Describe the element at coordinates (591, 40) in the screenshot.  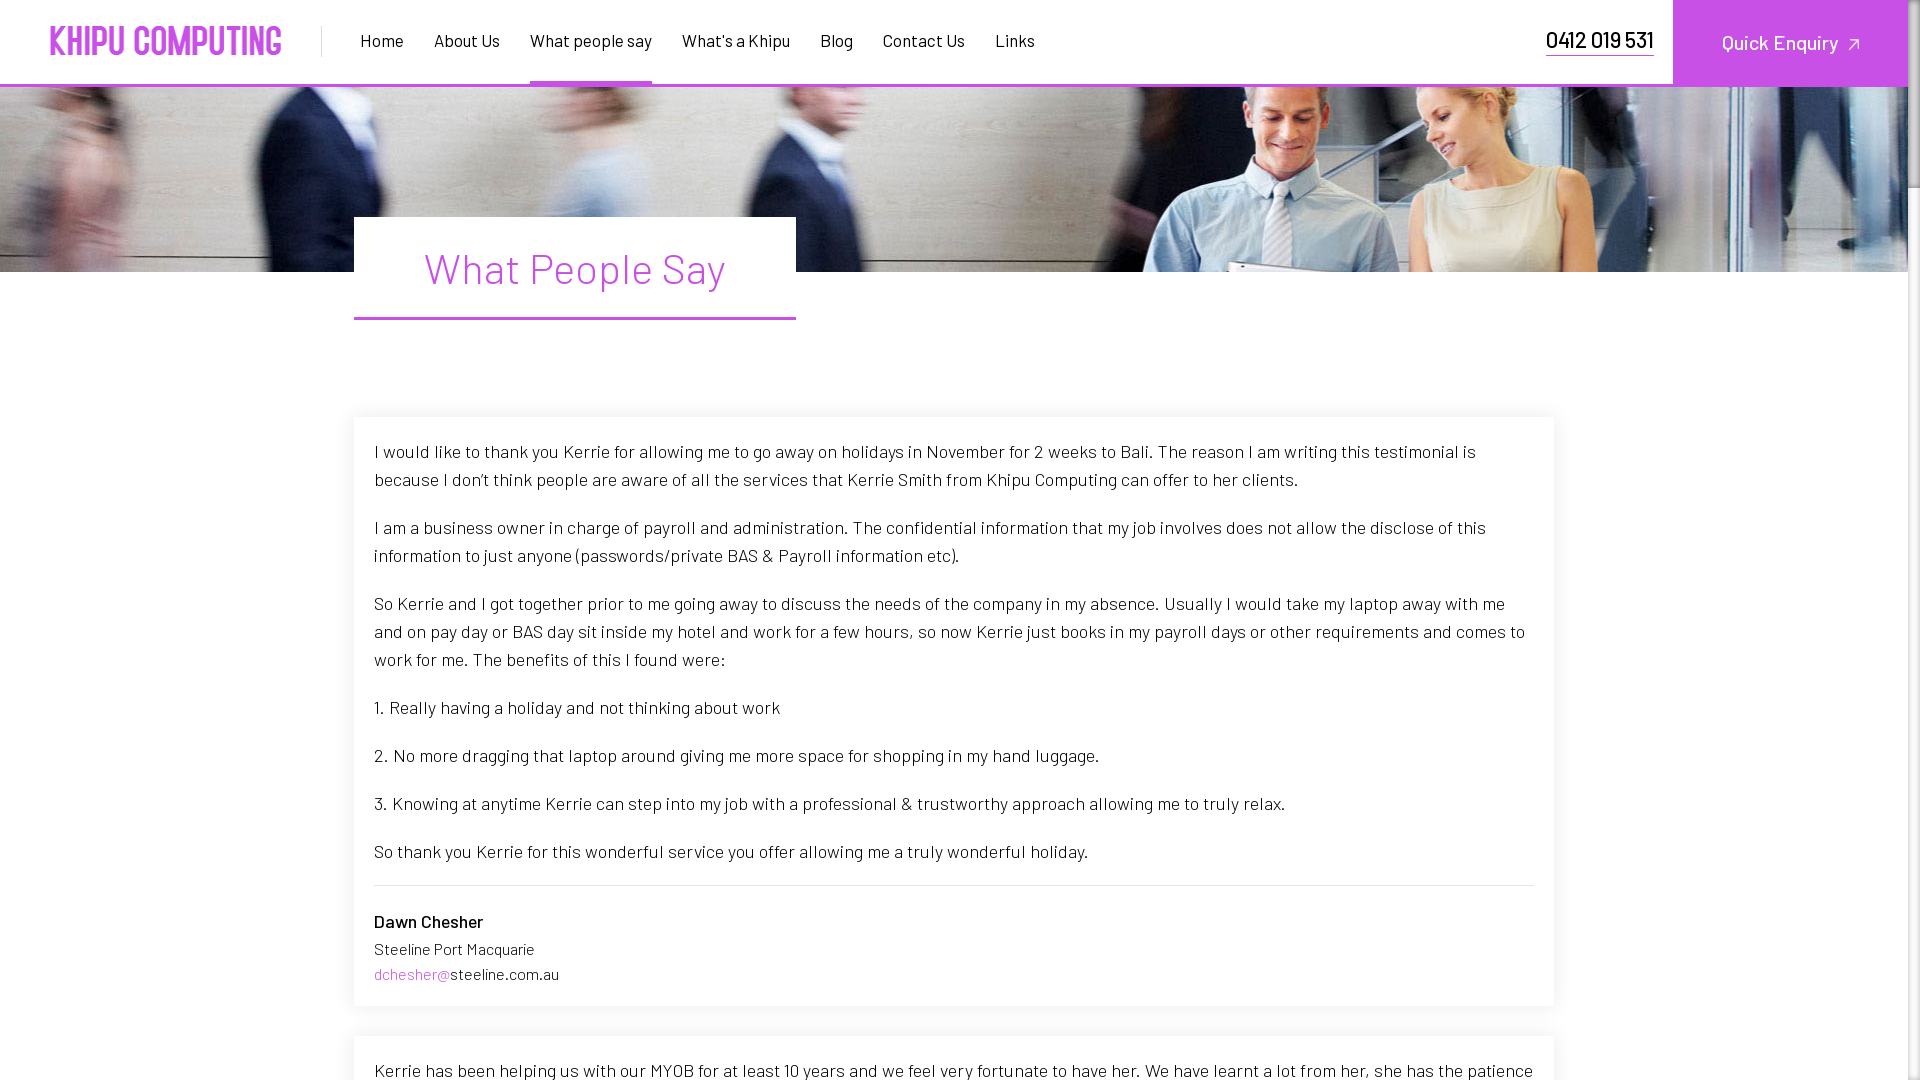
I see `What people say` at that location.